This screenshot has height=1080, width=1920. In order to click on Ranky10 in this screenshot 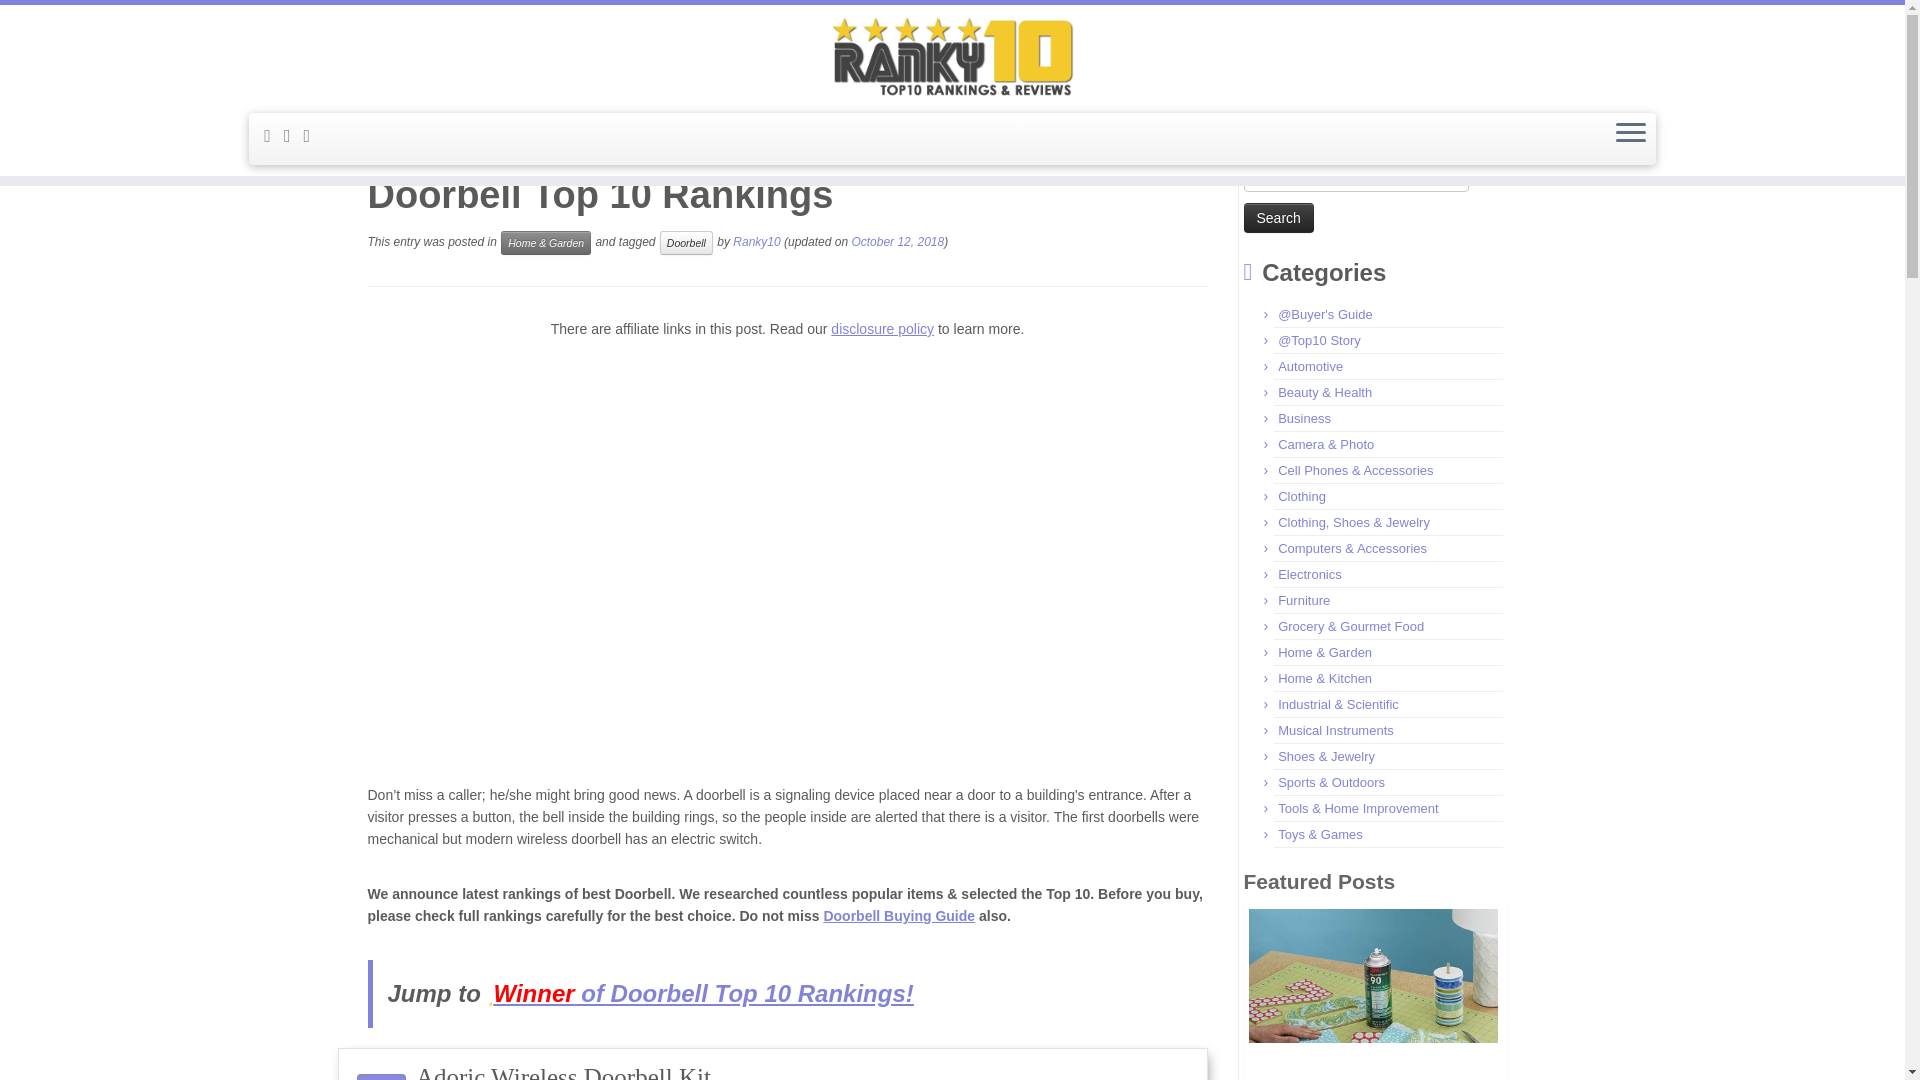, I will do `click(386, 138)`.